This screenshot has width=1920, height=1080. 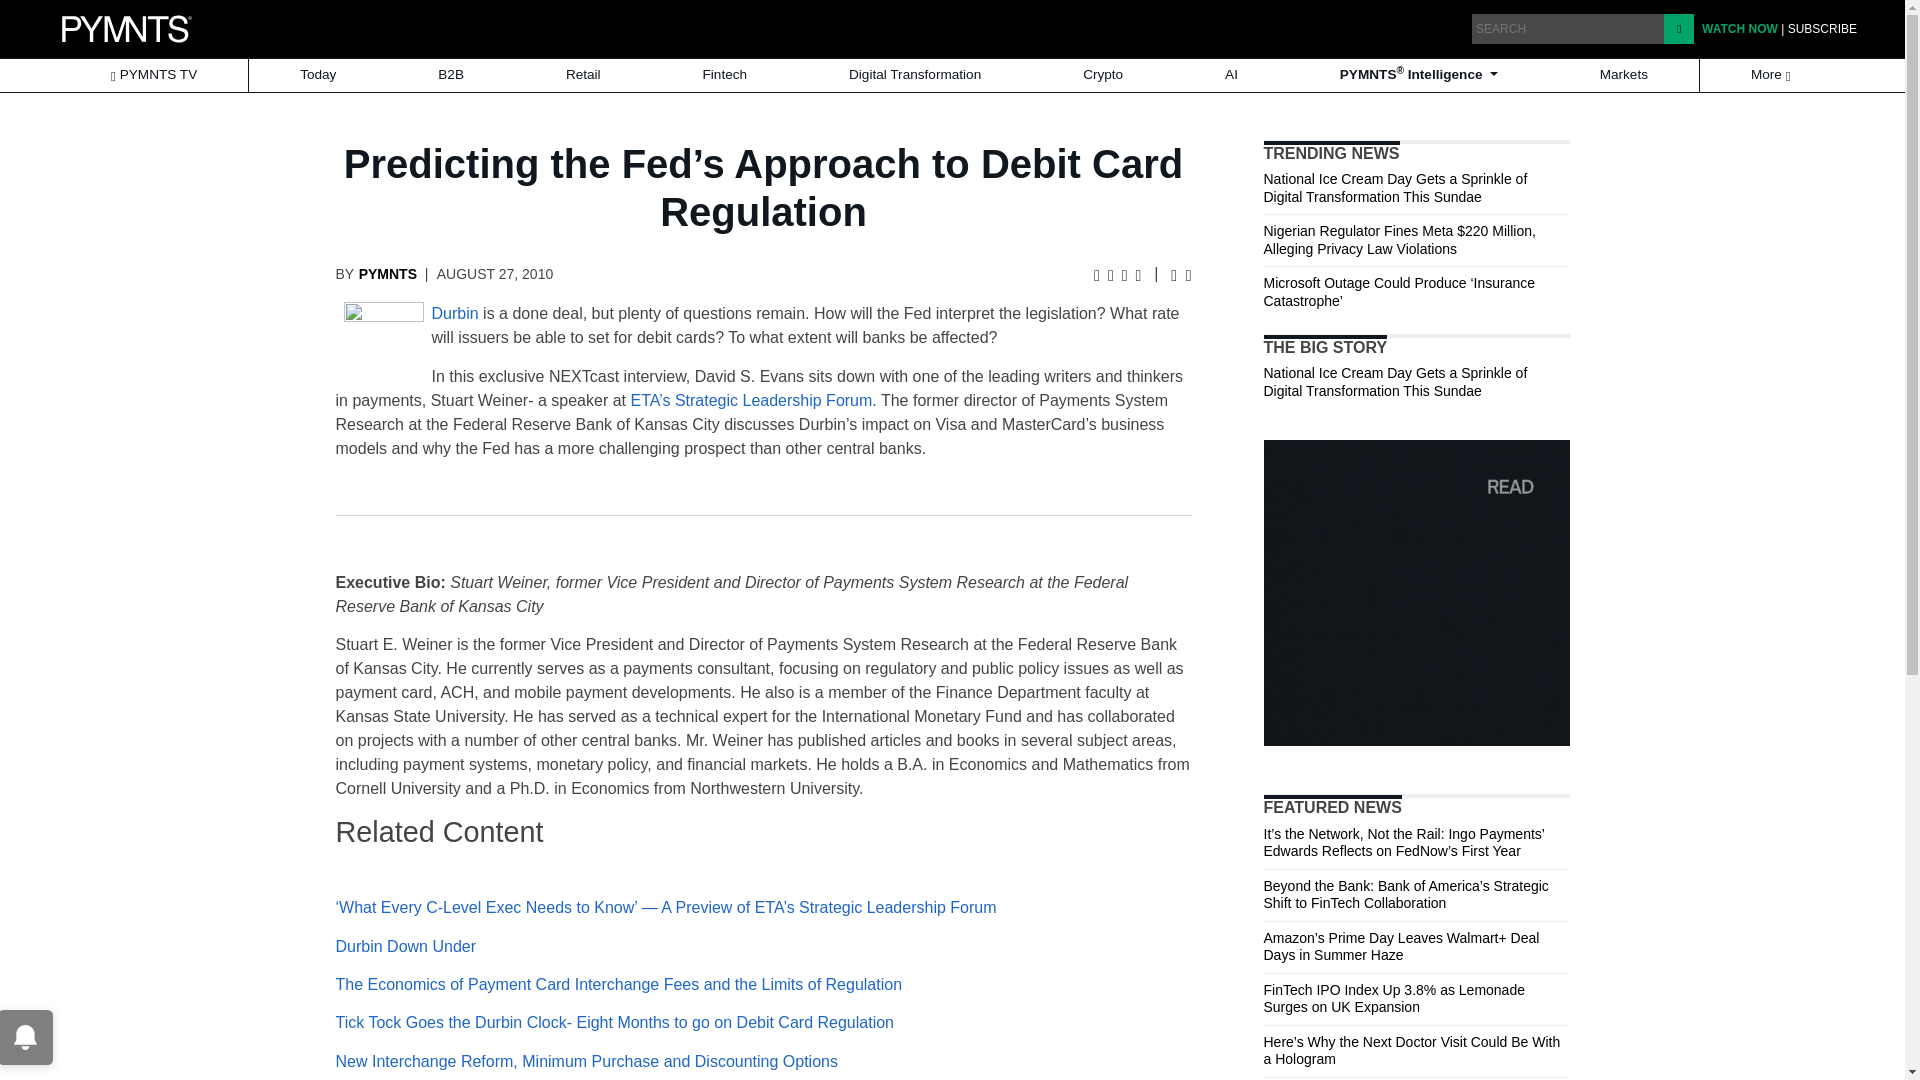 I want to click on  PYMNTS TV, so click(x=153, y=75).